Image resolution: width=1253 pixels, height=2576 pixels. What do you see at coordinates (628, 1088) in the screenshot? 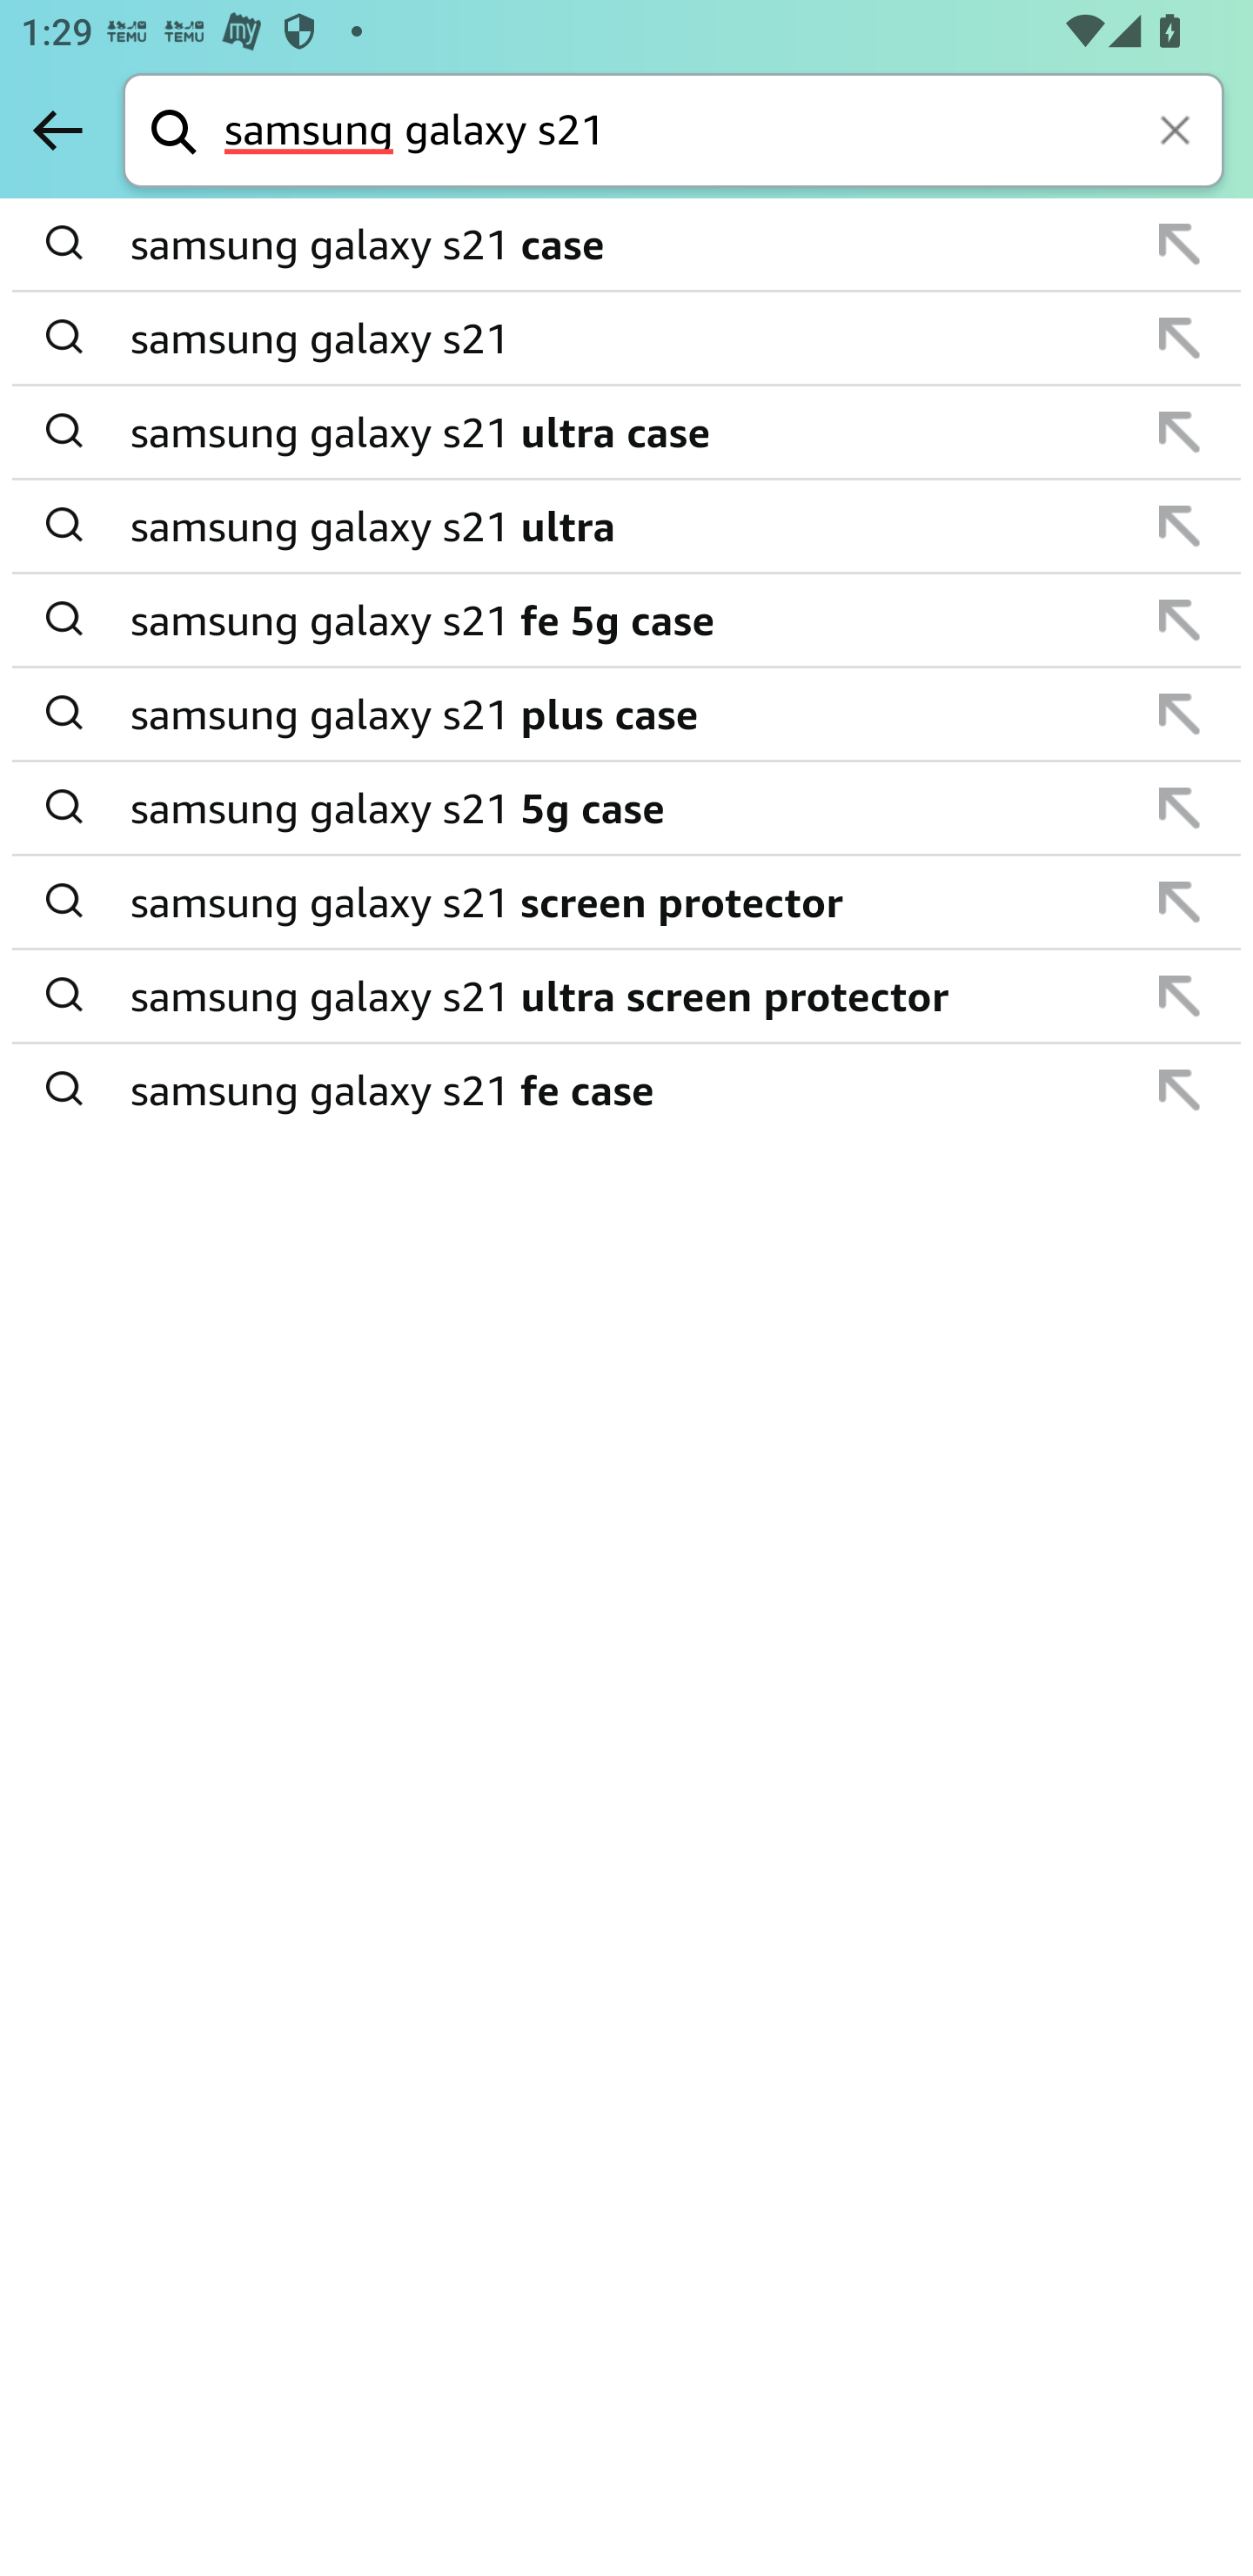
I see `samsung galaxy s21 fe case` at bounding box center [628, 1088].